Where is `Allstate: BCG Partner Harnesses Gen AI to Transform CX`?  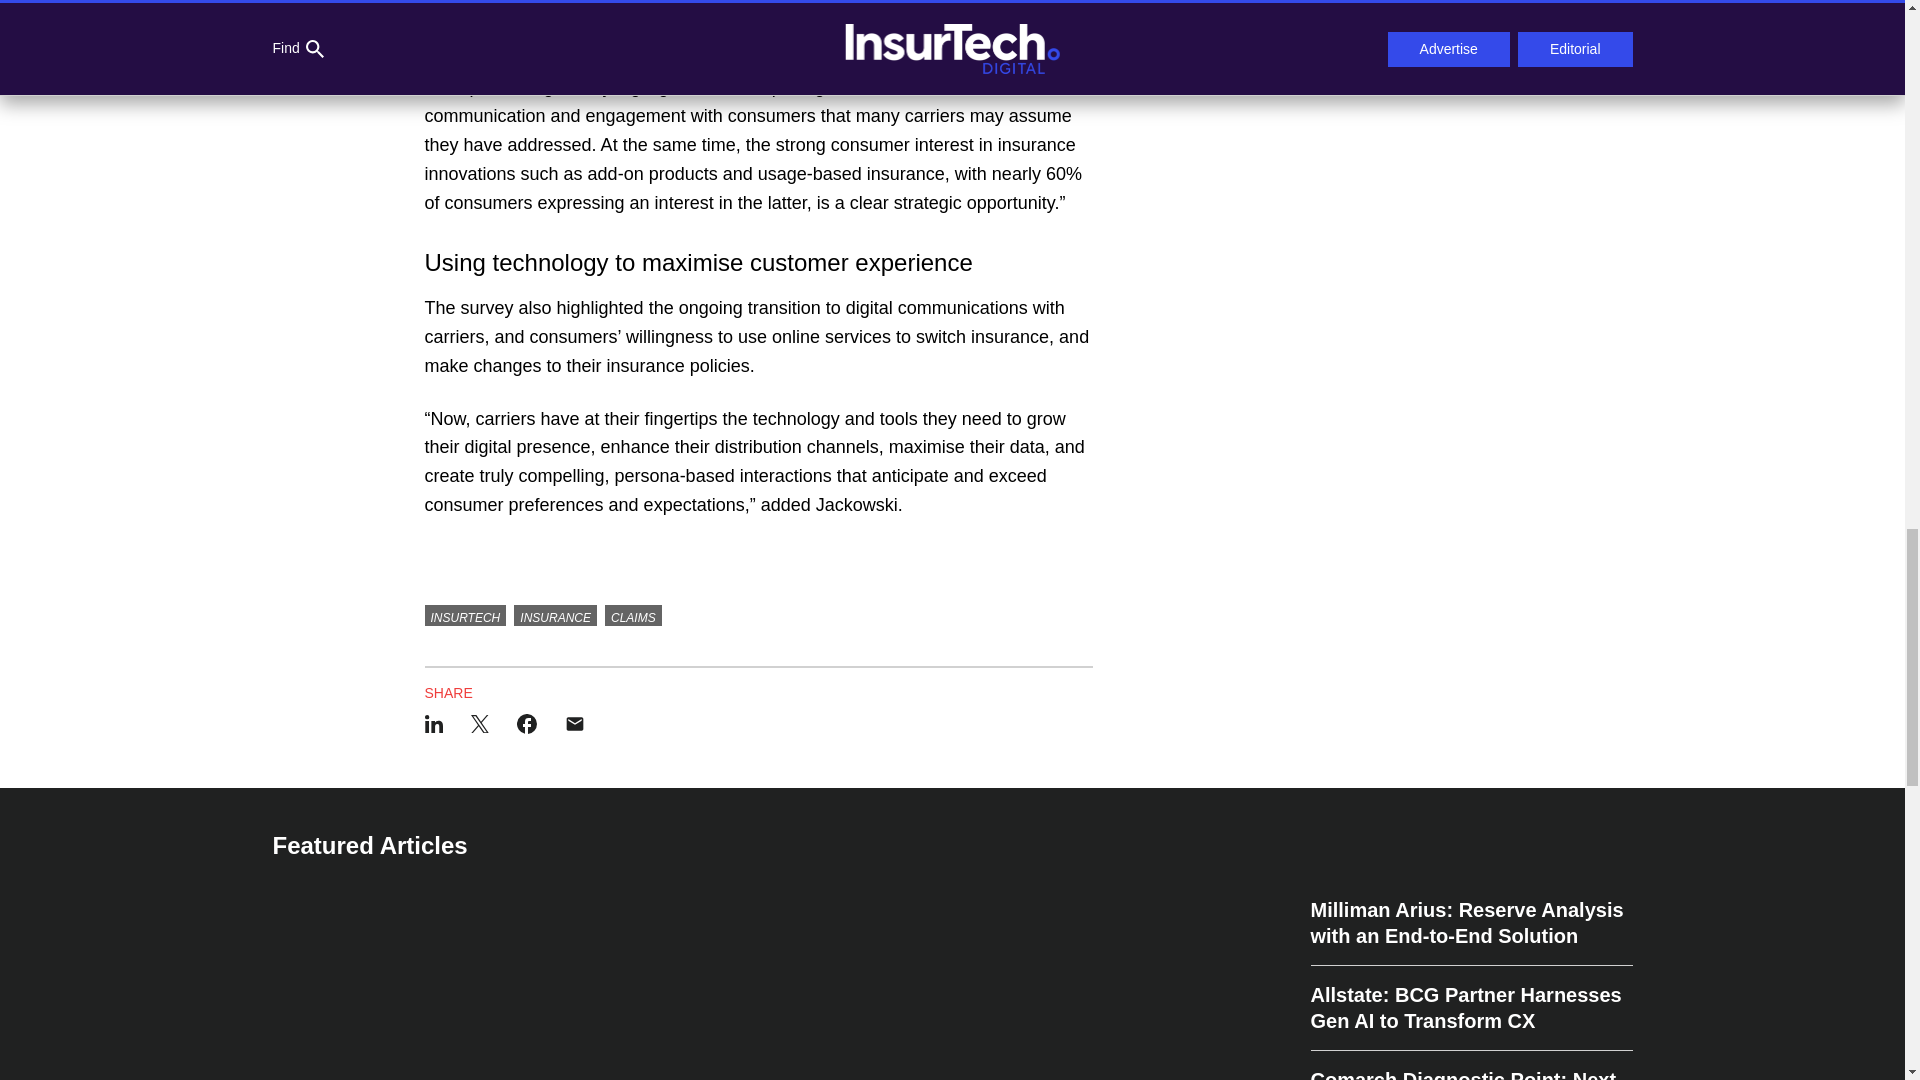 Allstate: BCG Partner Harnesses Gen AI to Transform CX is located at coordinates (1470, 1008).